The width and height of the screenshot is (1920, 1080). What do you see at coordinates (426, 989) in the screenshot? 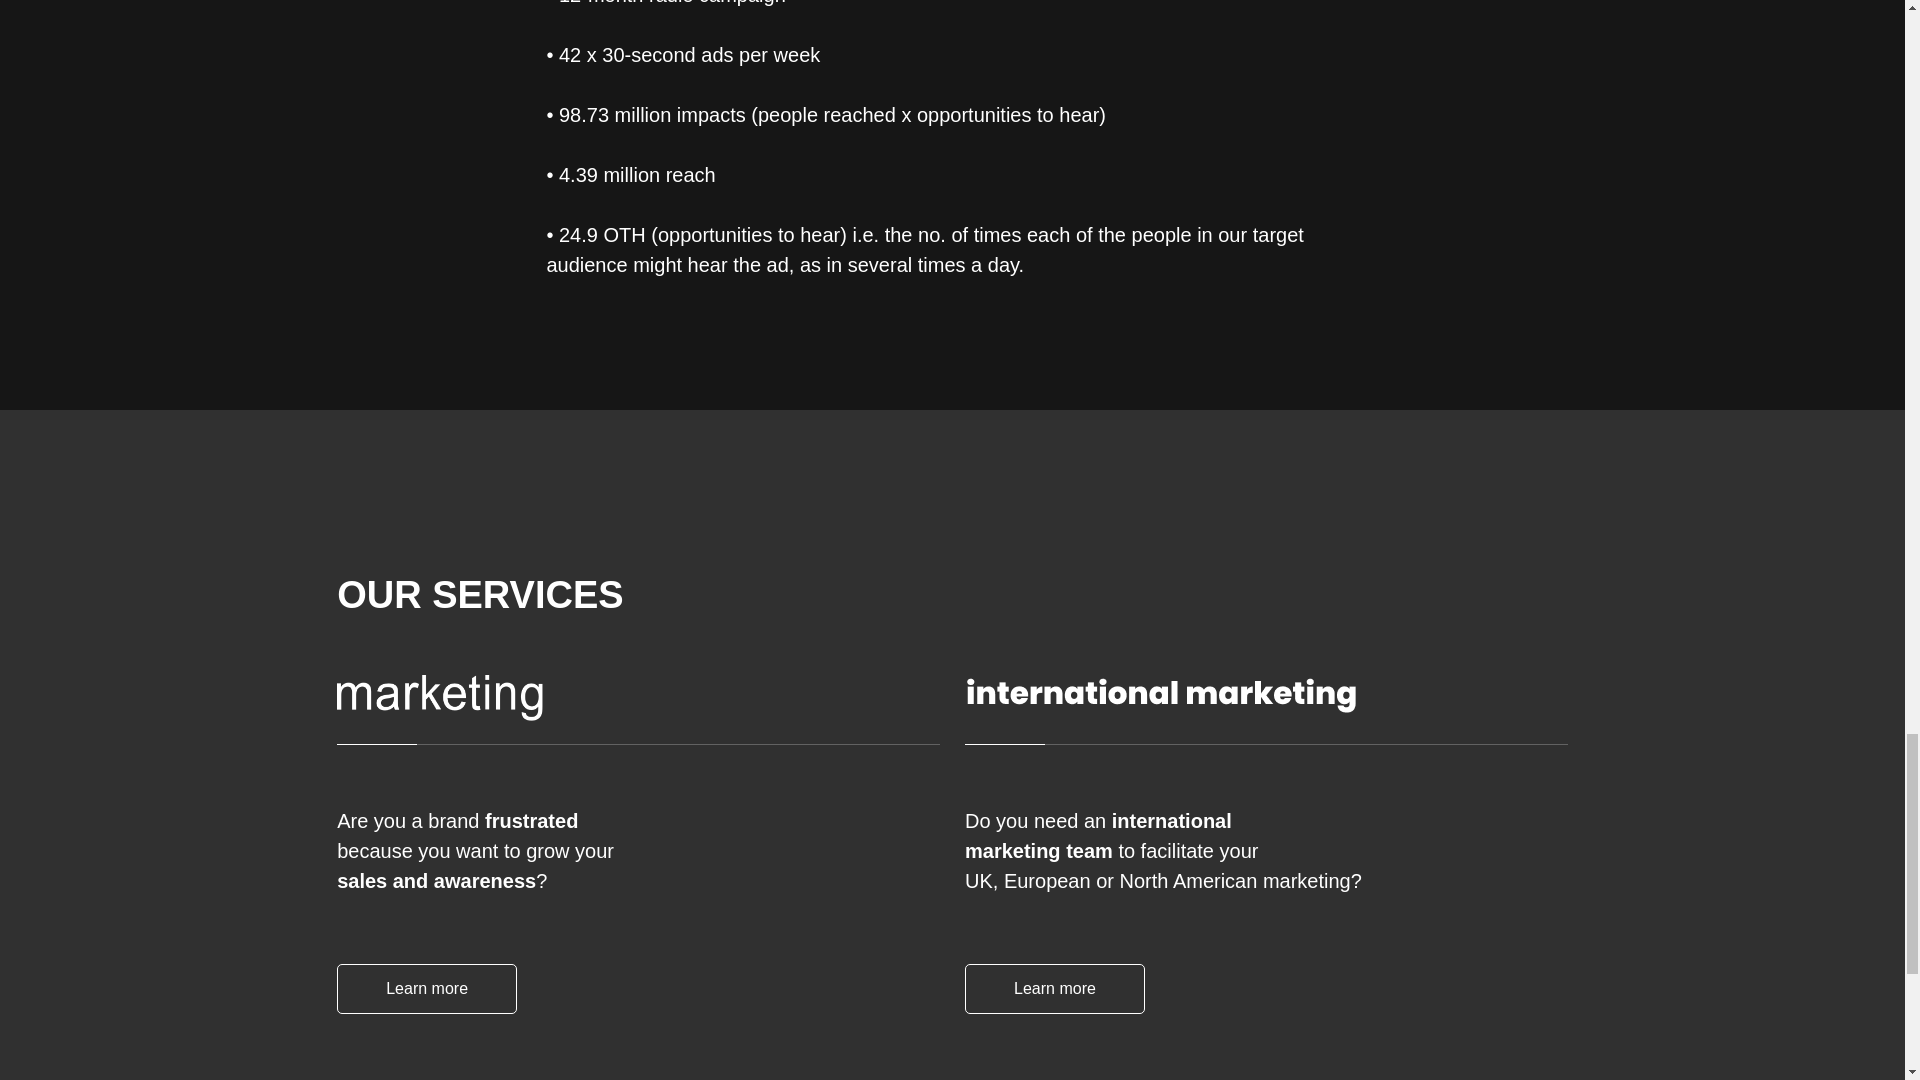
I see `Learn more` at bounding box center [426, 989].